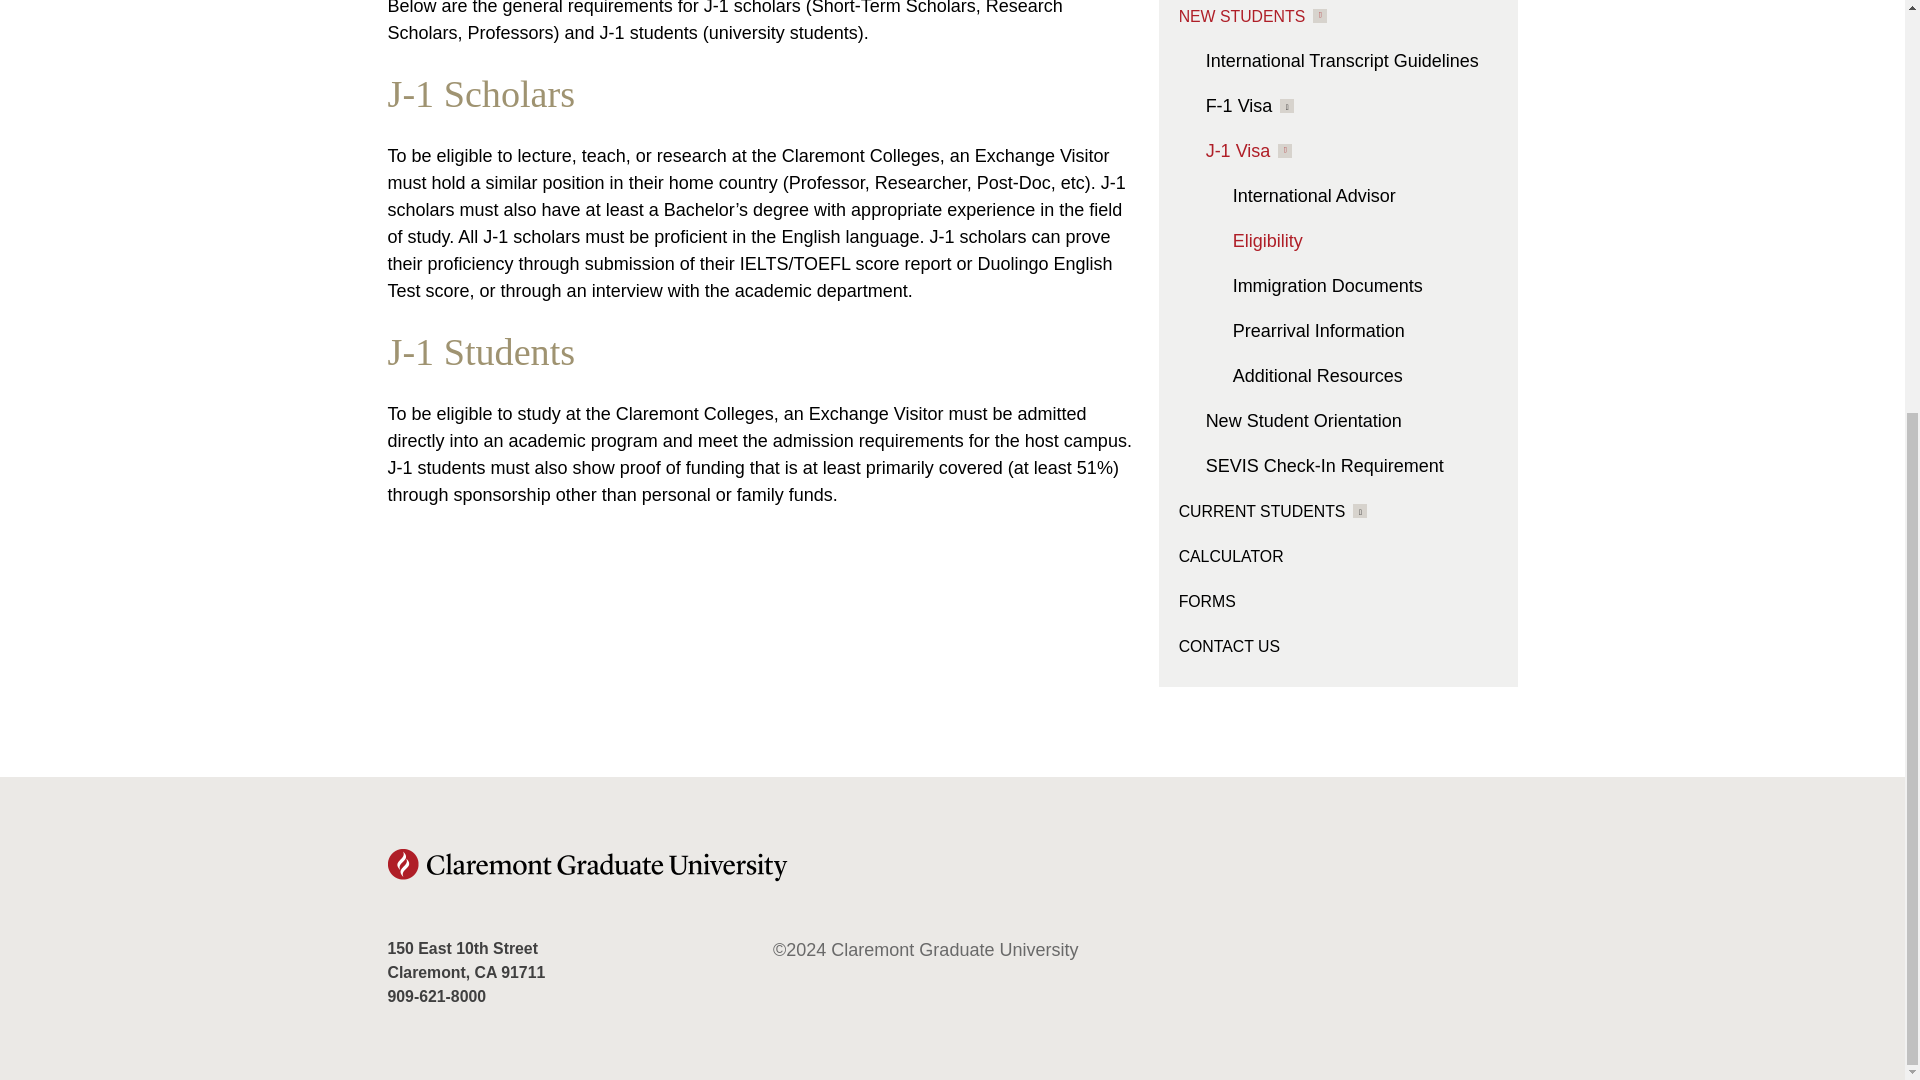 This screenshot has width=1920, height=1080. Describe the element at coordinates (1324, 466) in the screenshot. I see `SEVIS Check-In Requirement` at that location.